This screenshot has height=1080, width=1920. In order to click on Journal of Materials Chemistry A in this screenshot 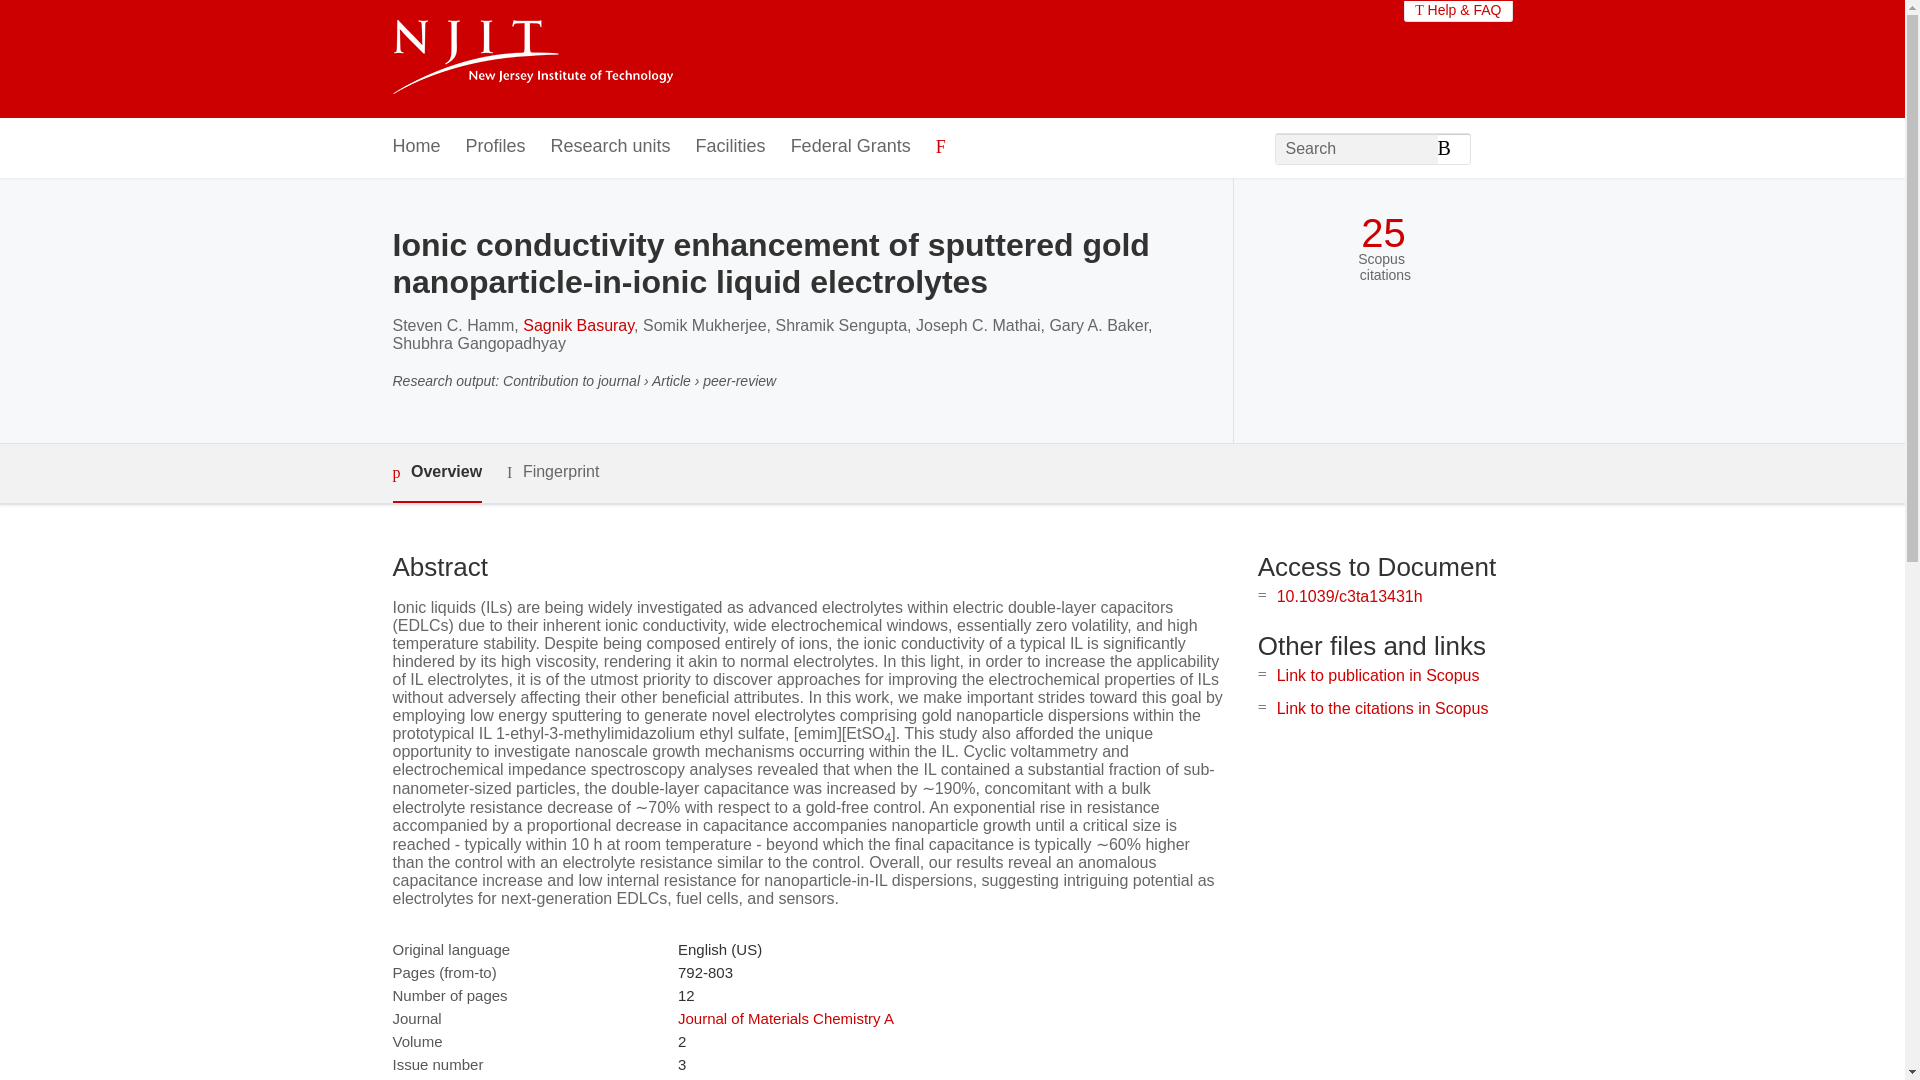, I will do `click(786, 1018)`.